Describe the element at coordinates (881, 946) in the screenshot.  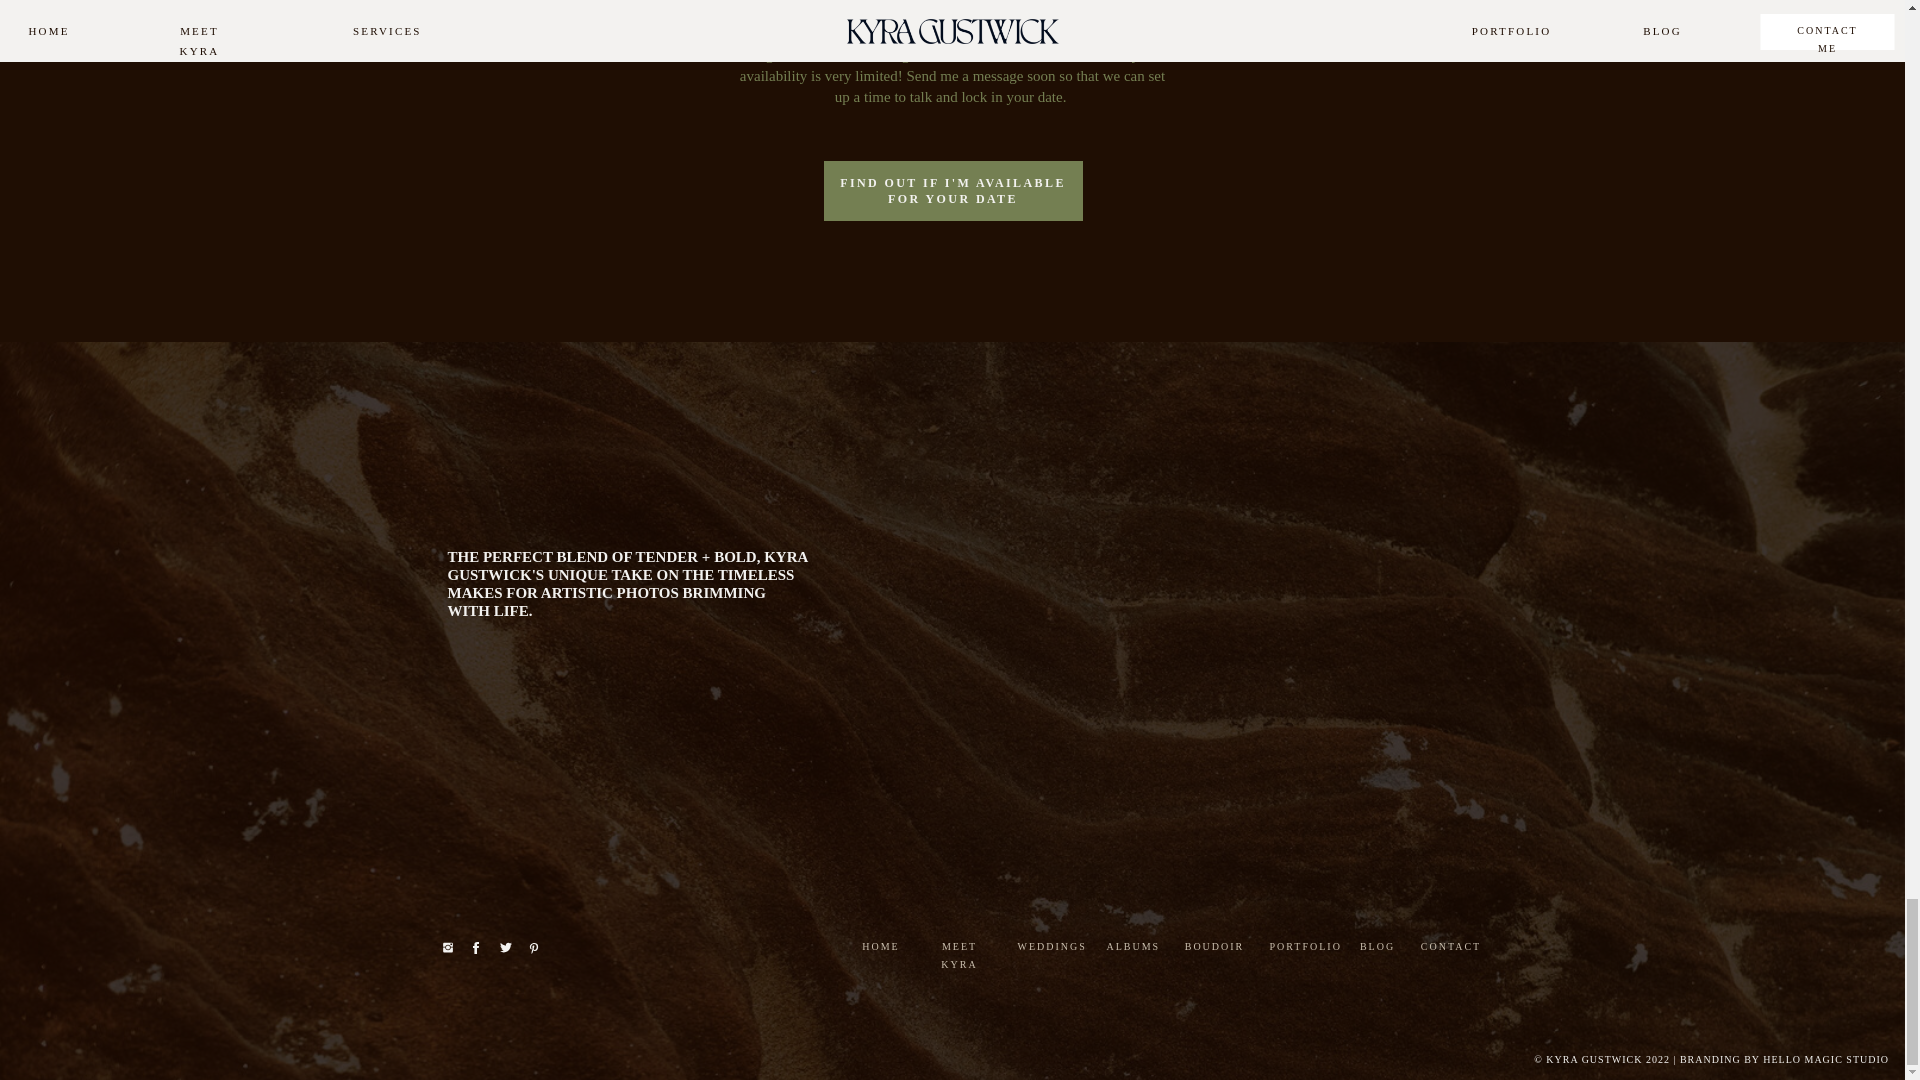
I see `HOME` at that location.